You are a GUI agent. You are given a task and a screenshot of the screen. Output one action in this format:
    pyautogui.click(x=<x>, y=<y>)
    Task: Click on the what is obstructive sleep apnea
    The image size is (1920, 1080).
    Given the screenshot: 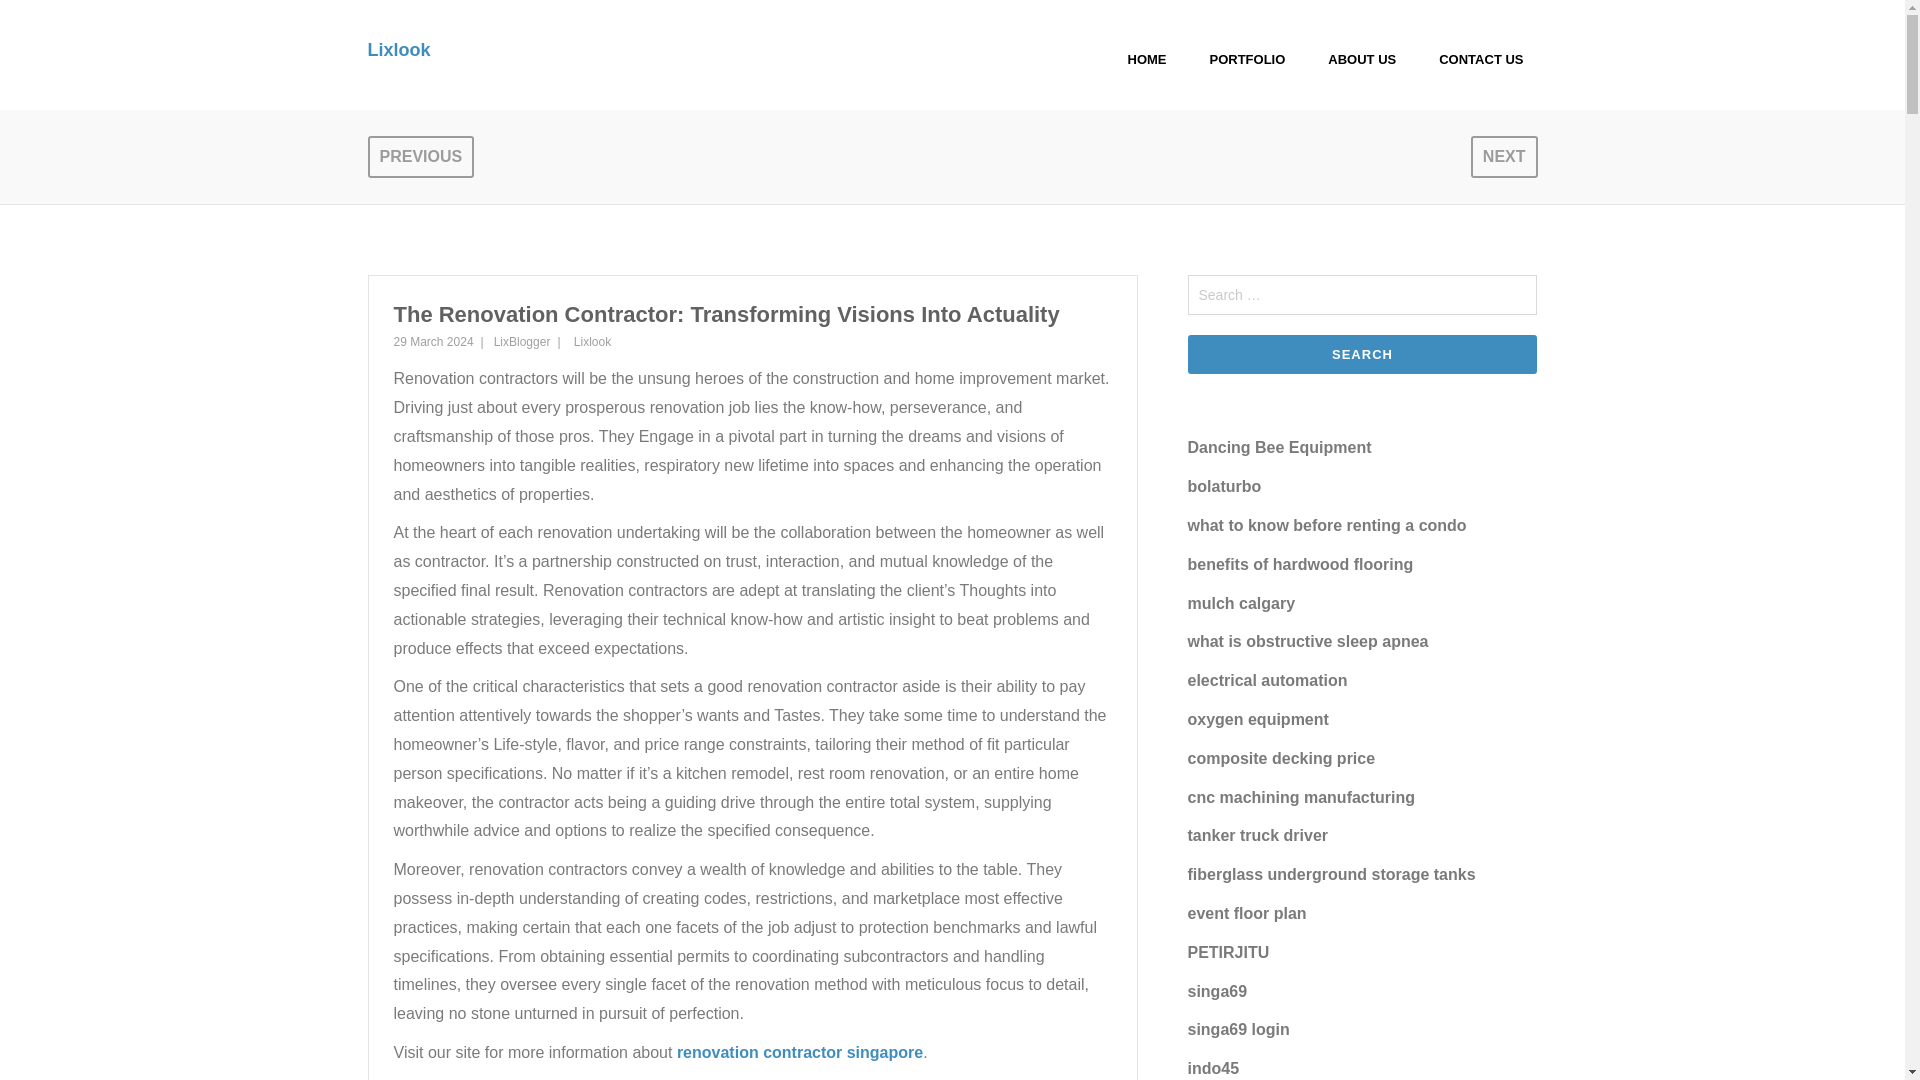 What is the action you would take?
    pyautogui.click(x=1308, y=641)
    